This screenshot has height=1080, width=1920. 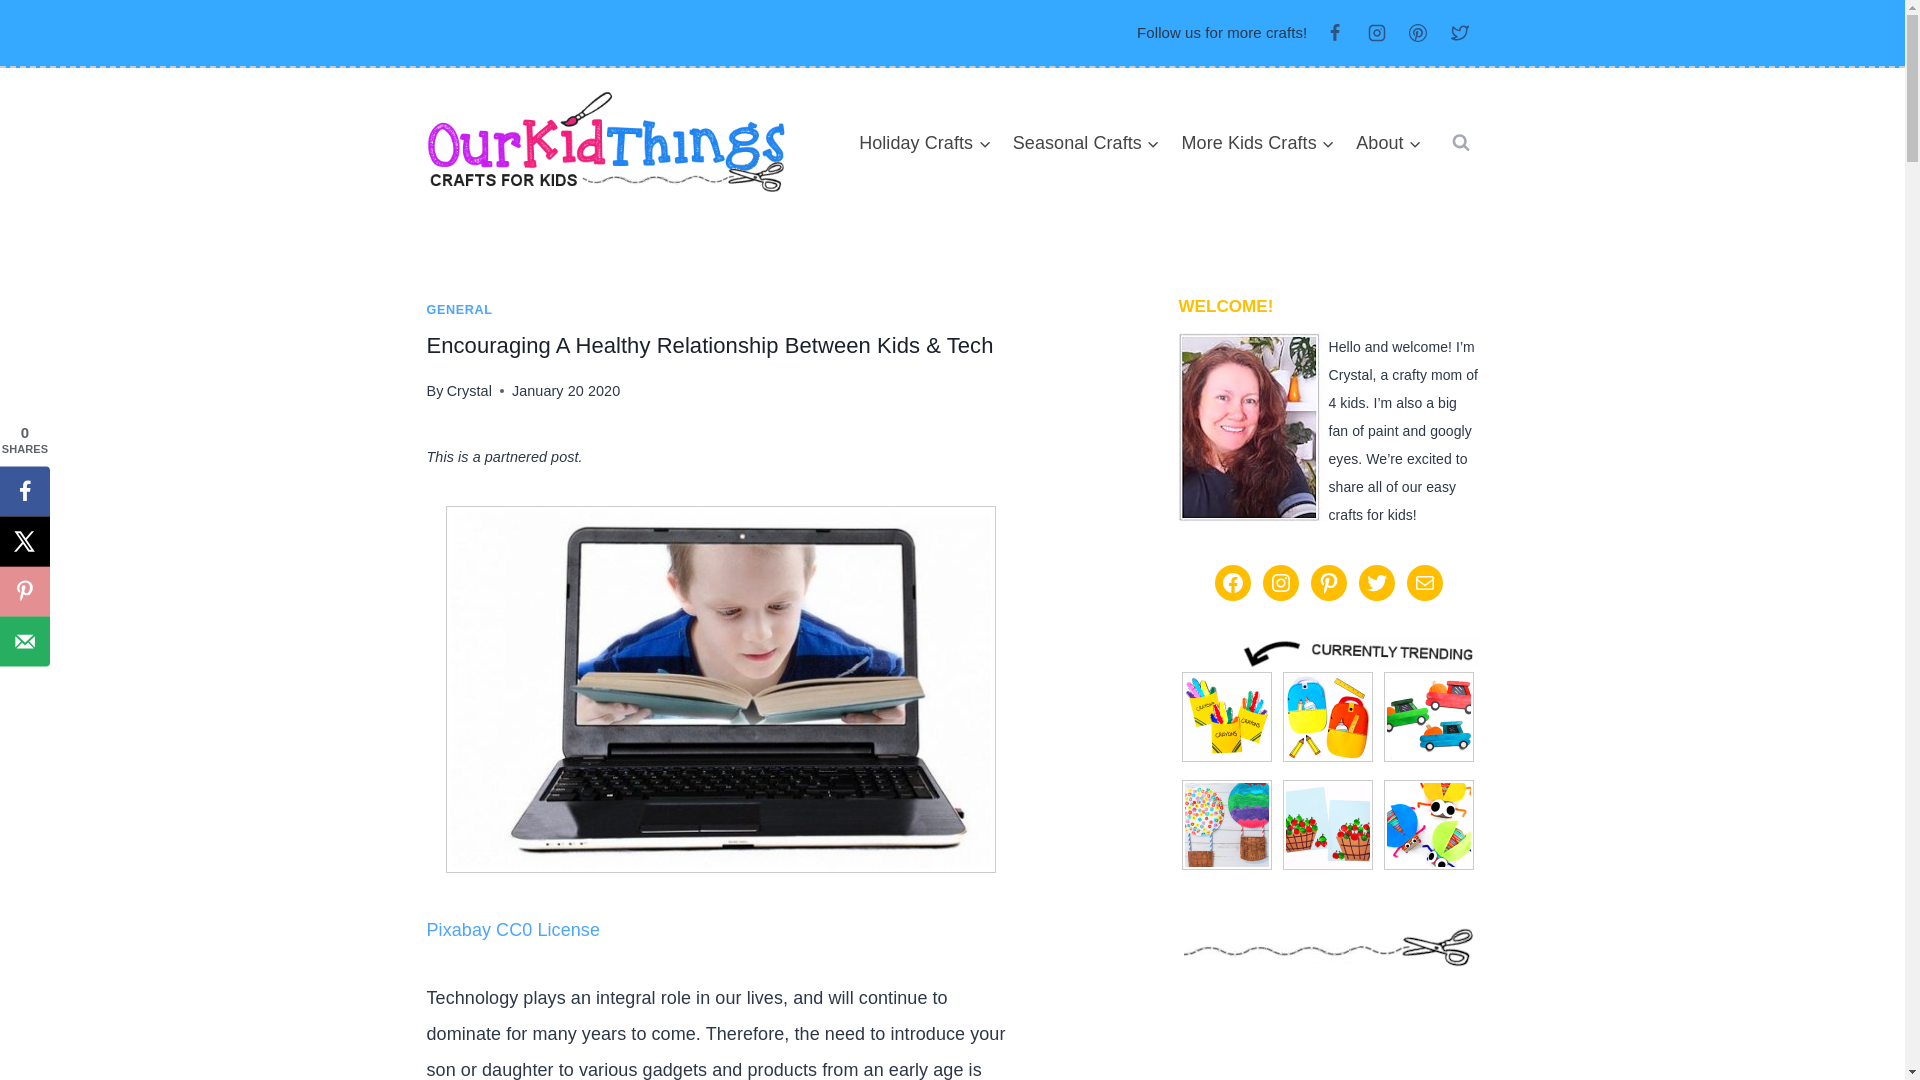 What do you see at coordinates (1258, 142) in the screenshot?
I see `More Kids Crafts` at bounding box center [1258, 142].